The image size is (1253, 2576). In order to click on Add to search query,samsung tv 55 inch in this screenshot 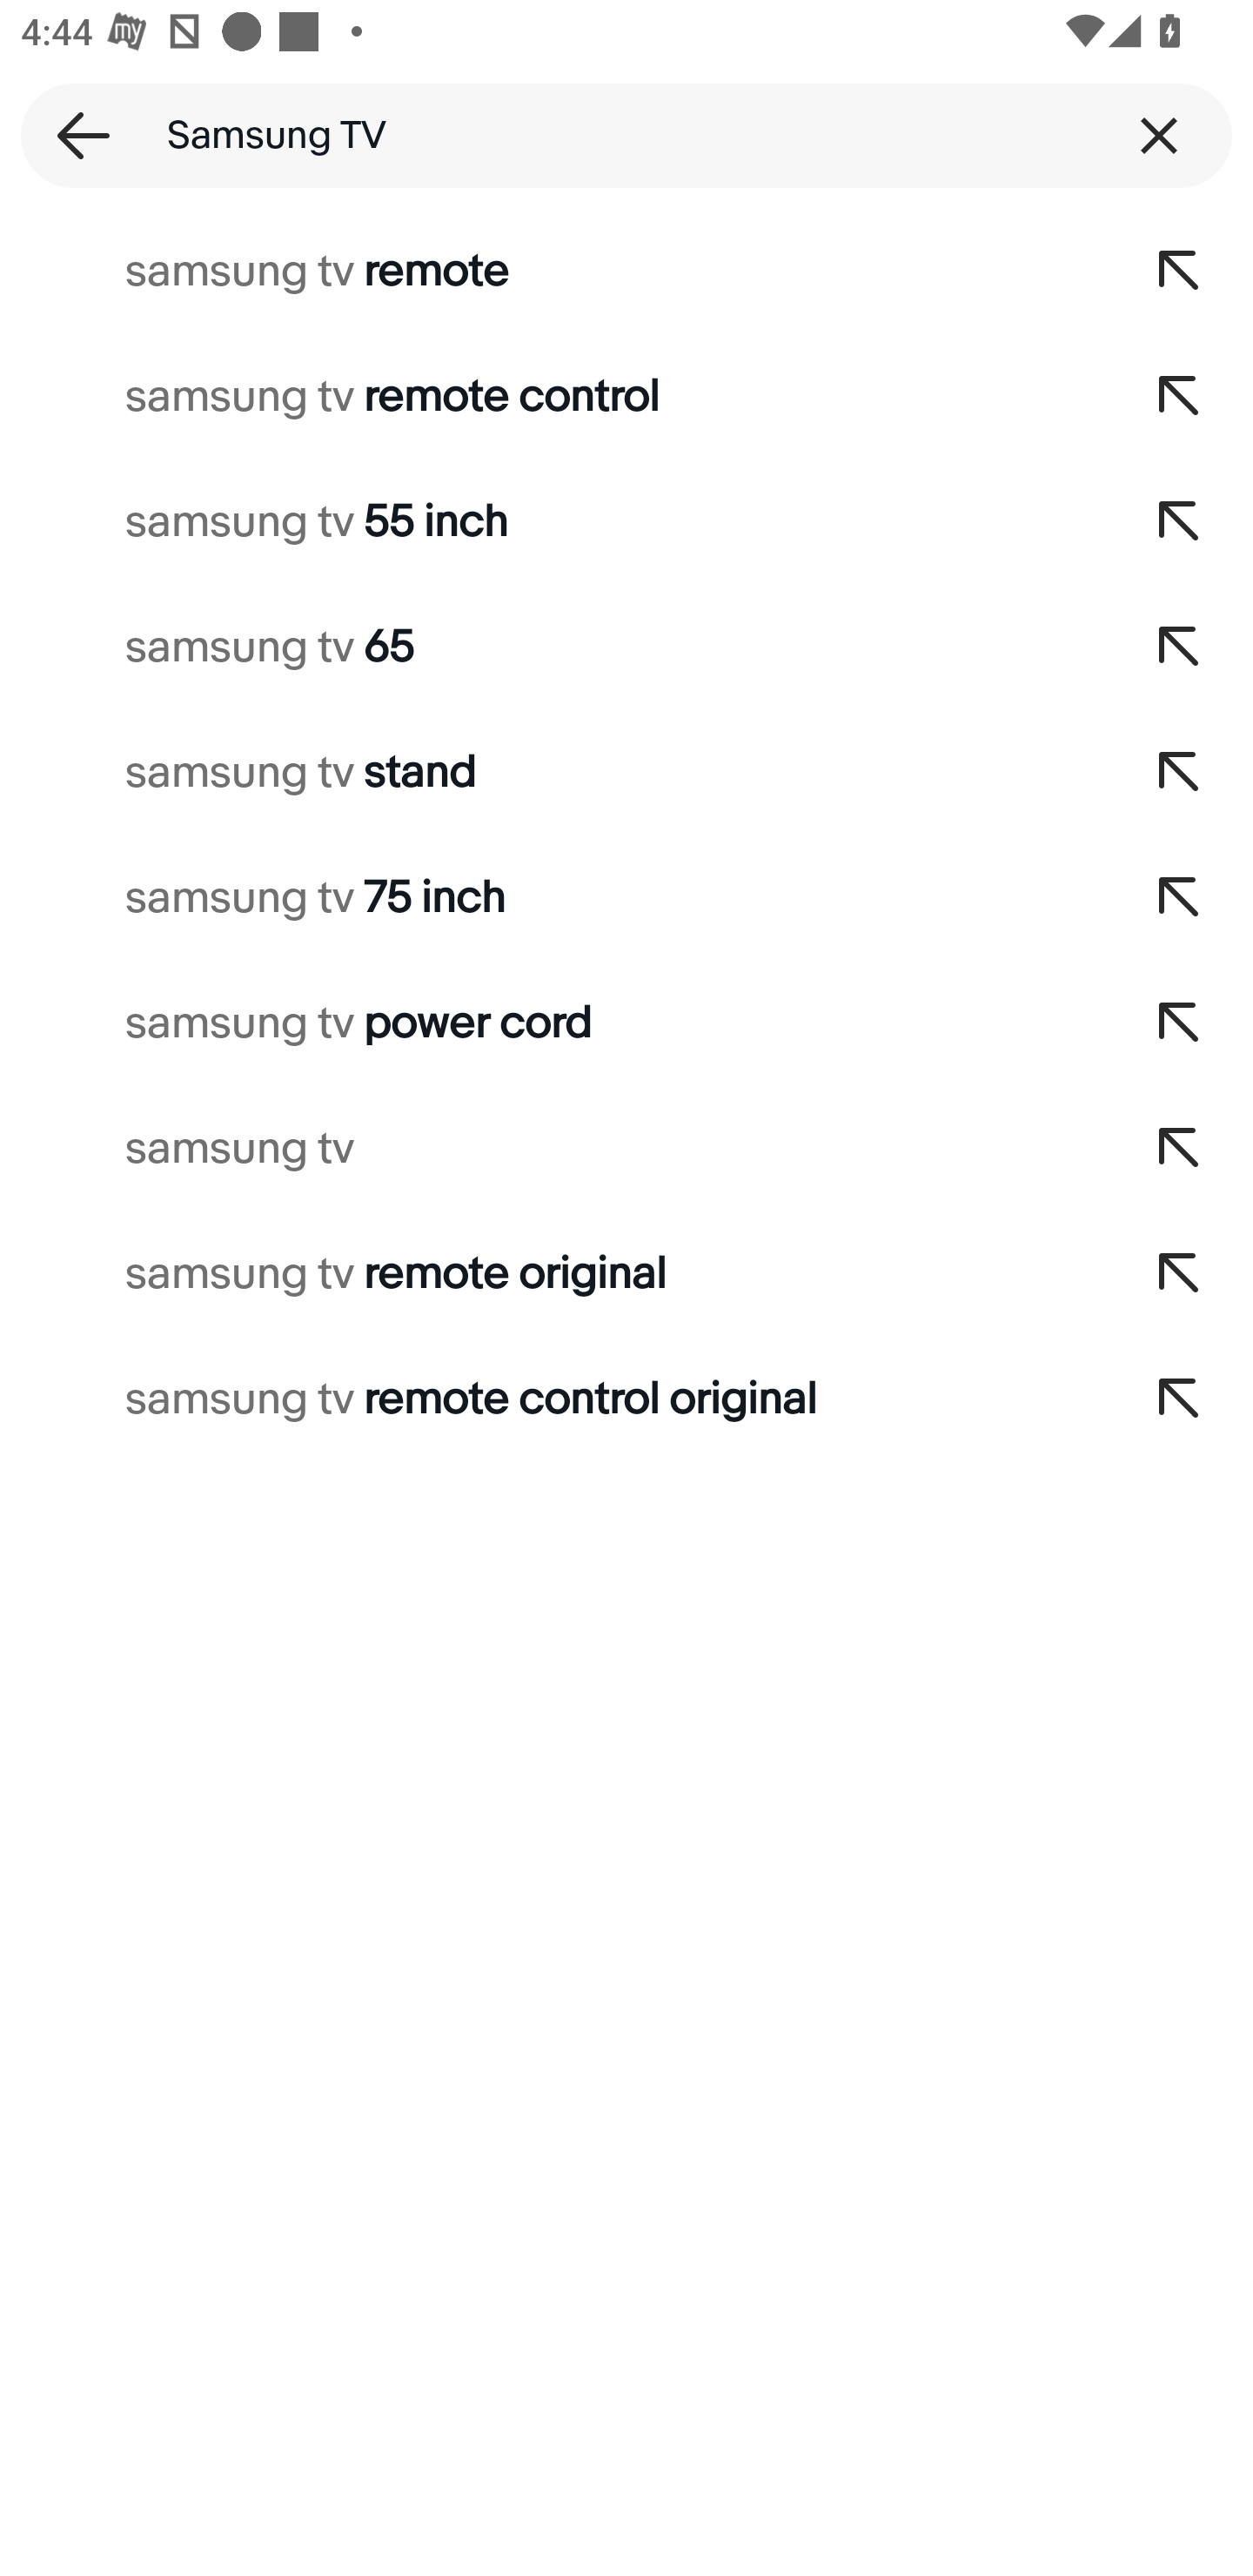, I will do `click(1180, 520)`.